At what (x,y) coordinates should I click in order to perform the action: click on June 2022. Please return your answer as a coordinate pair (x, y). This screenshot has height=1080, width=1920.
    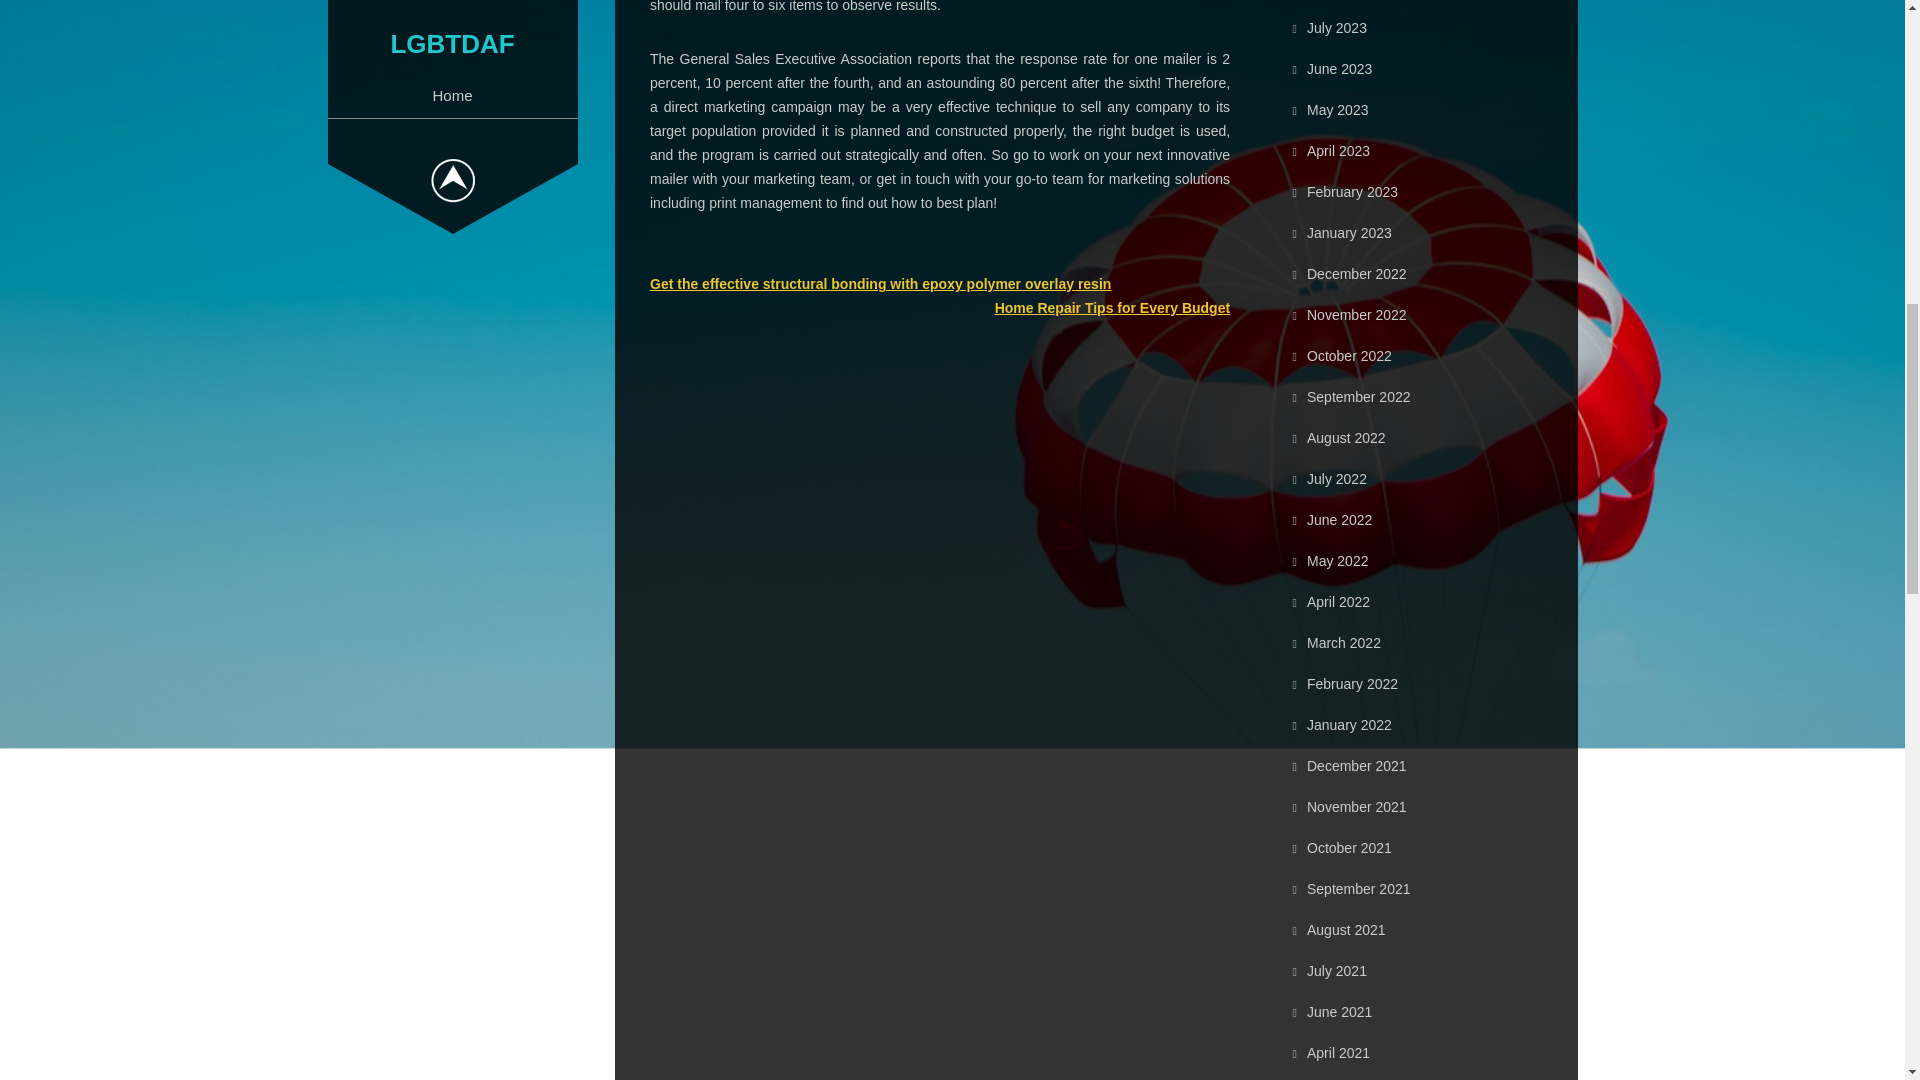
    Looking at the image, I should click on (1340, 520).